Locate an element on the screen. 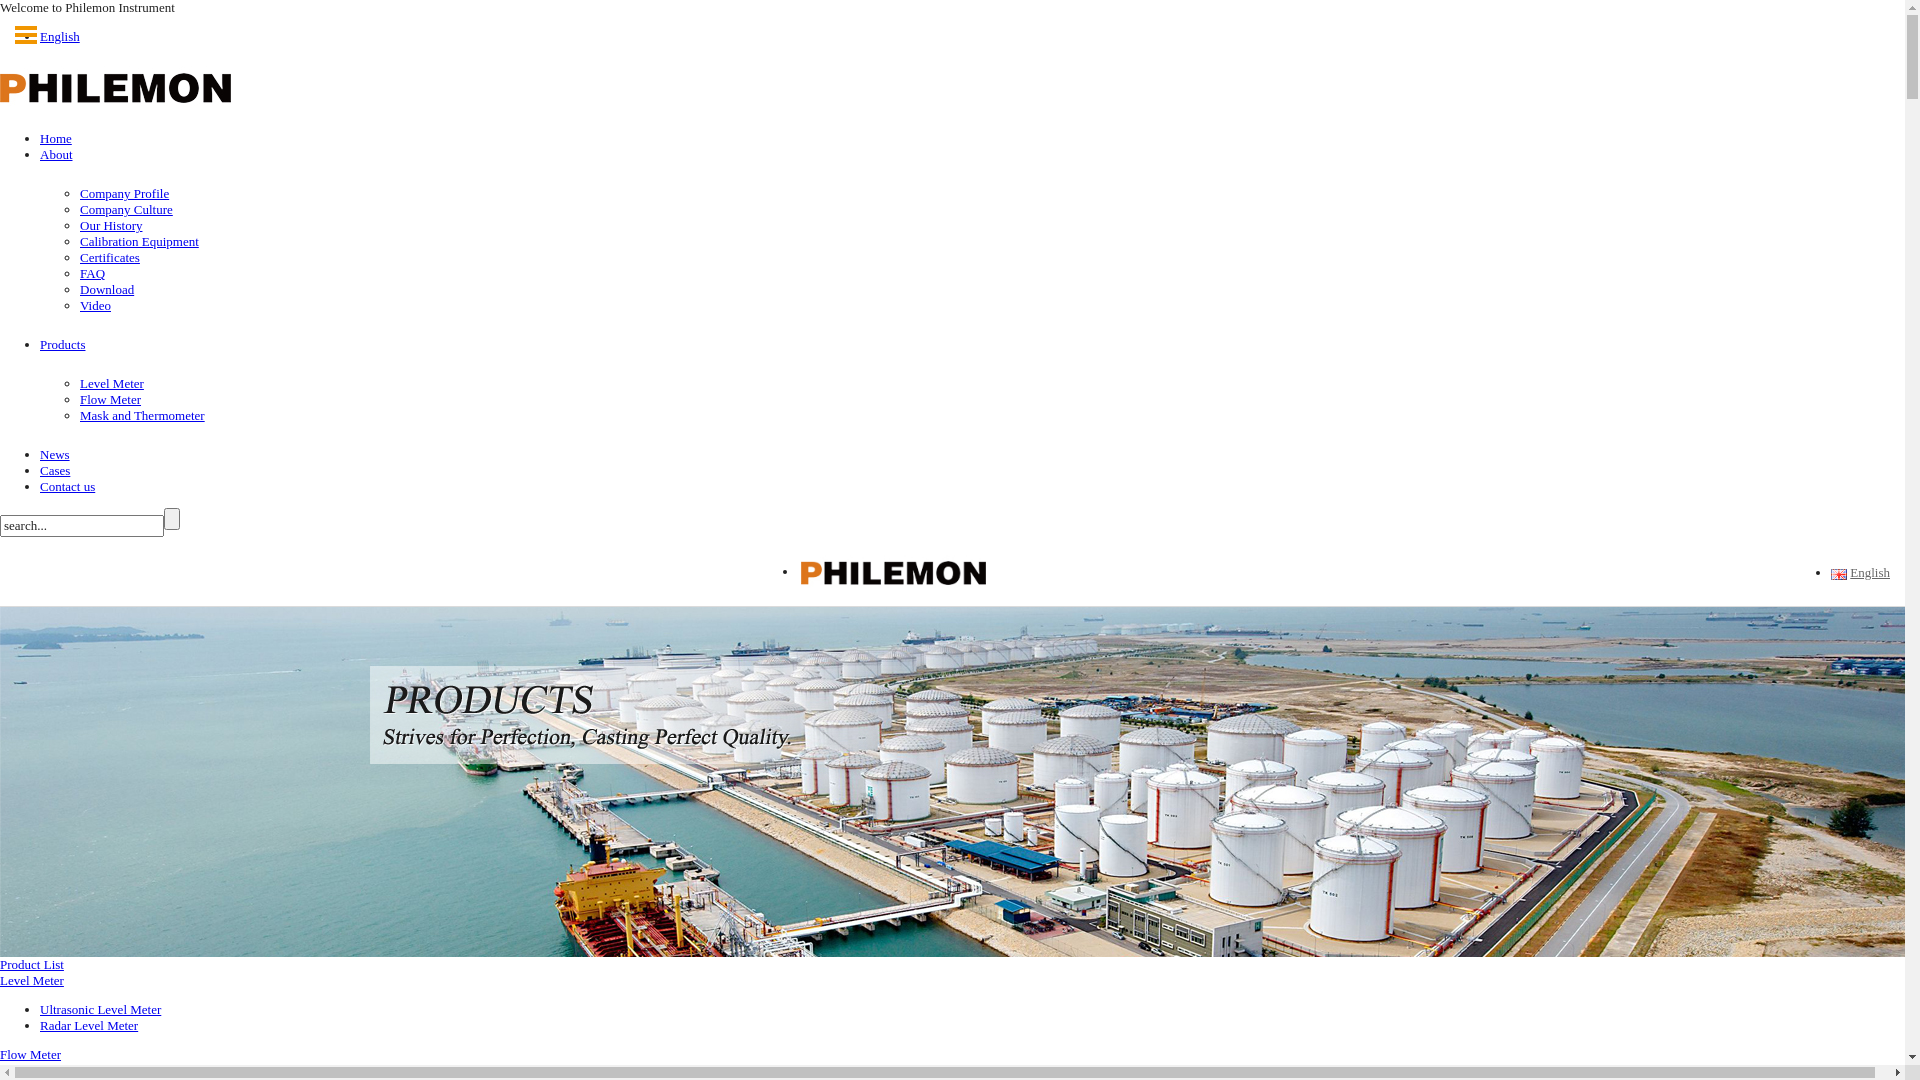 The height and width of the screenshot is (1080, 1920). Download is located at coordinates (107, 290).